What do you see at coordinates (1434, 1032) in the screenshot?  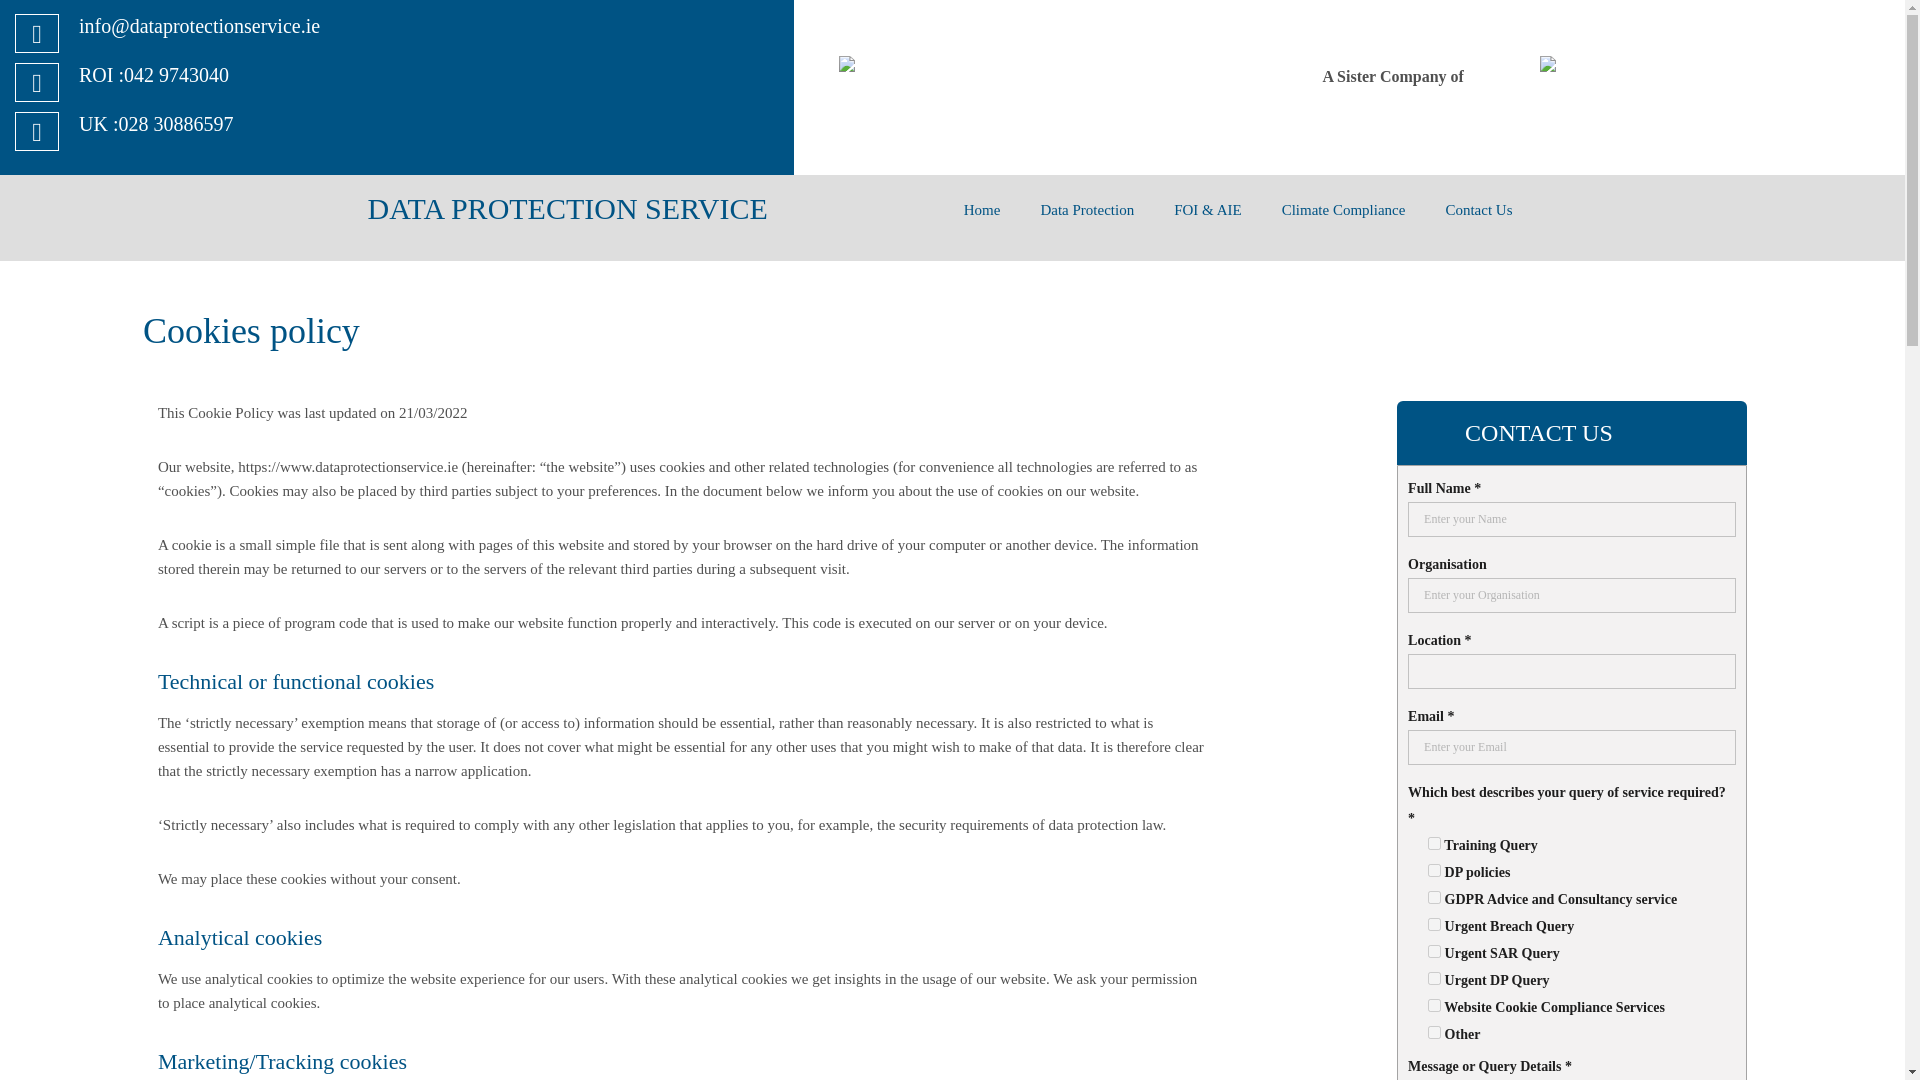 I see `Other` at bounding box center [1434, 1032].